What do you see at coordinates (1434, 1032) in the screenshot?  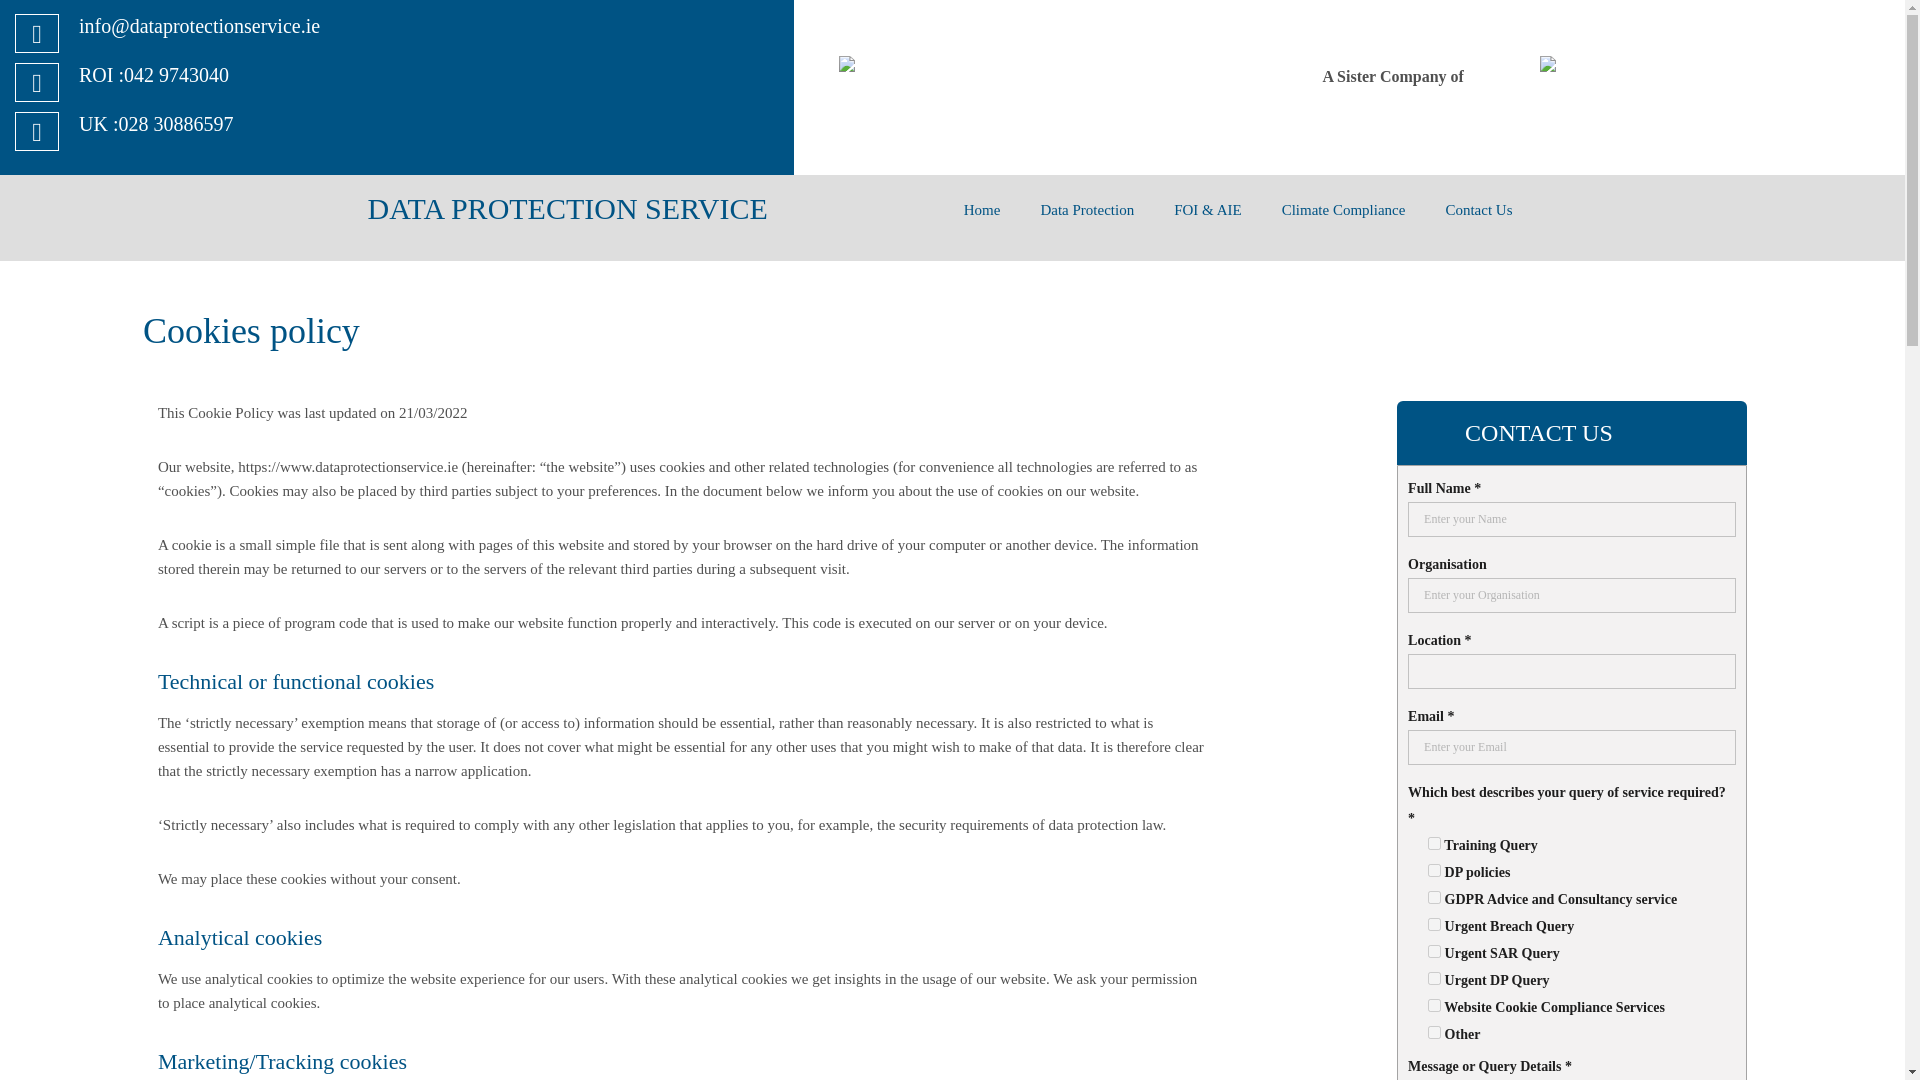 I see `Other` at bounding box center [1434, 1032].